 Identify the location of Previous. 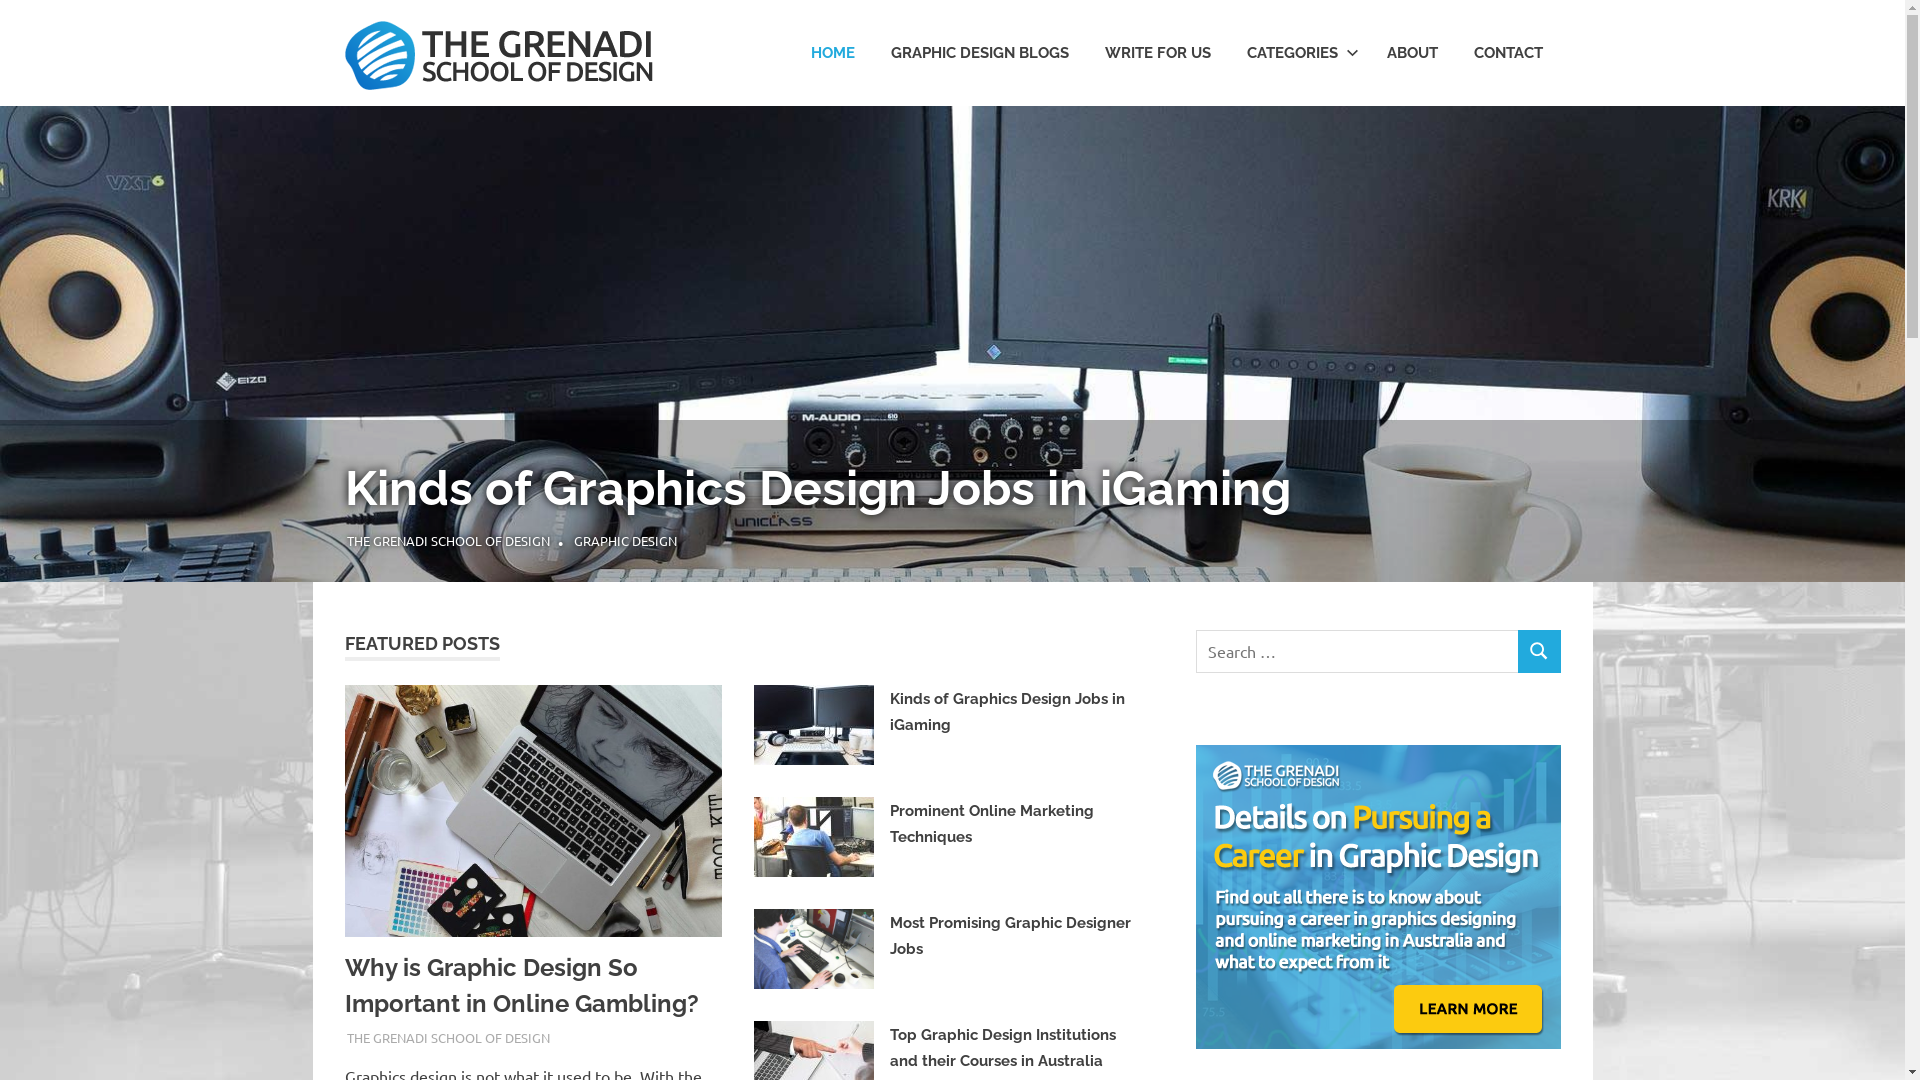
(40, 324).